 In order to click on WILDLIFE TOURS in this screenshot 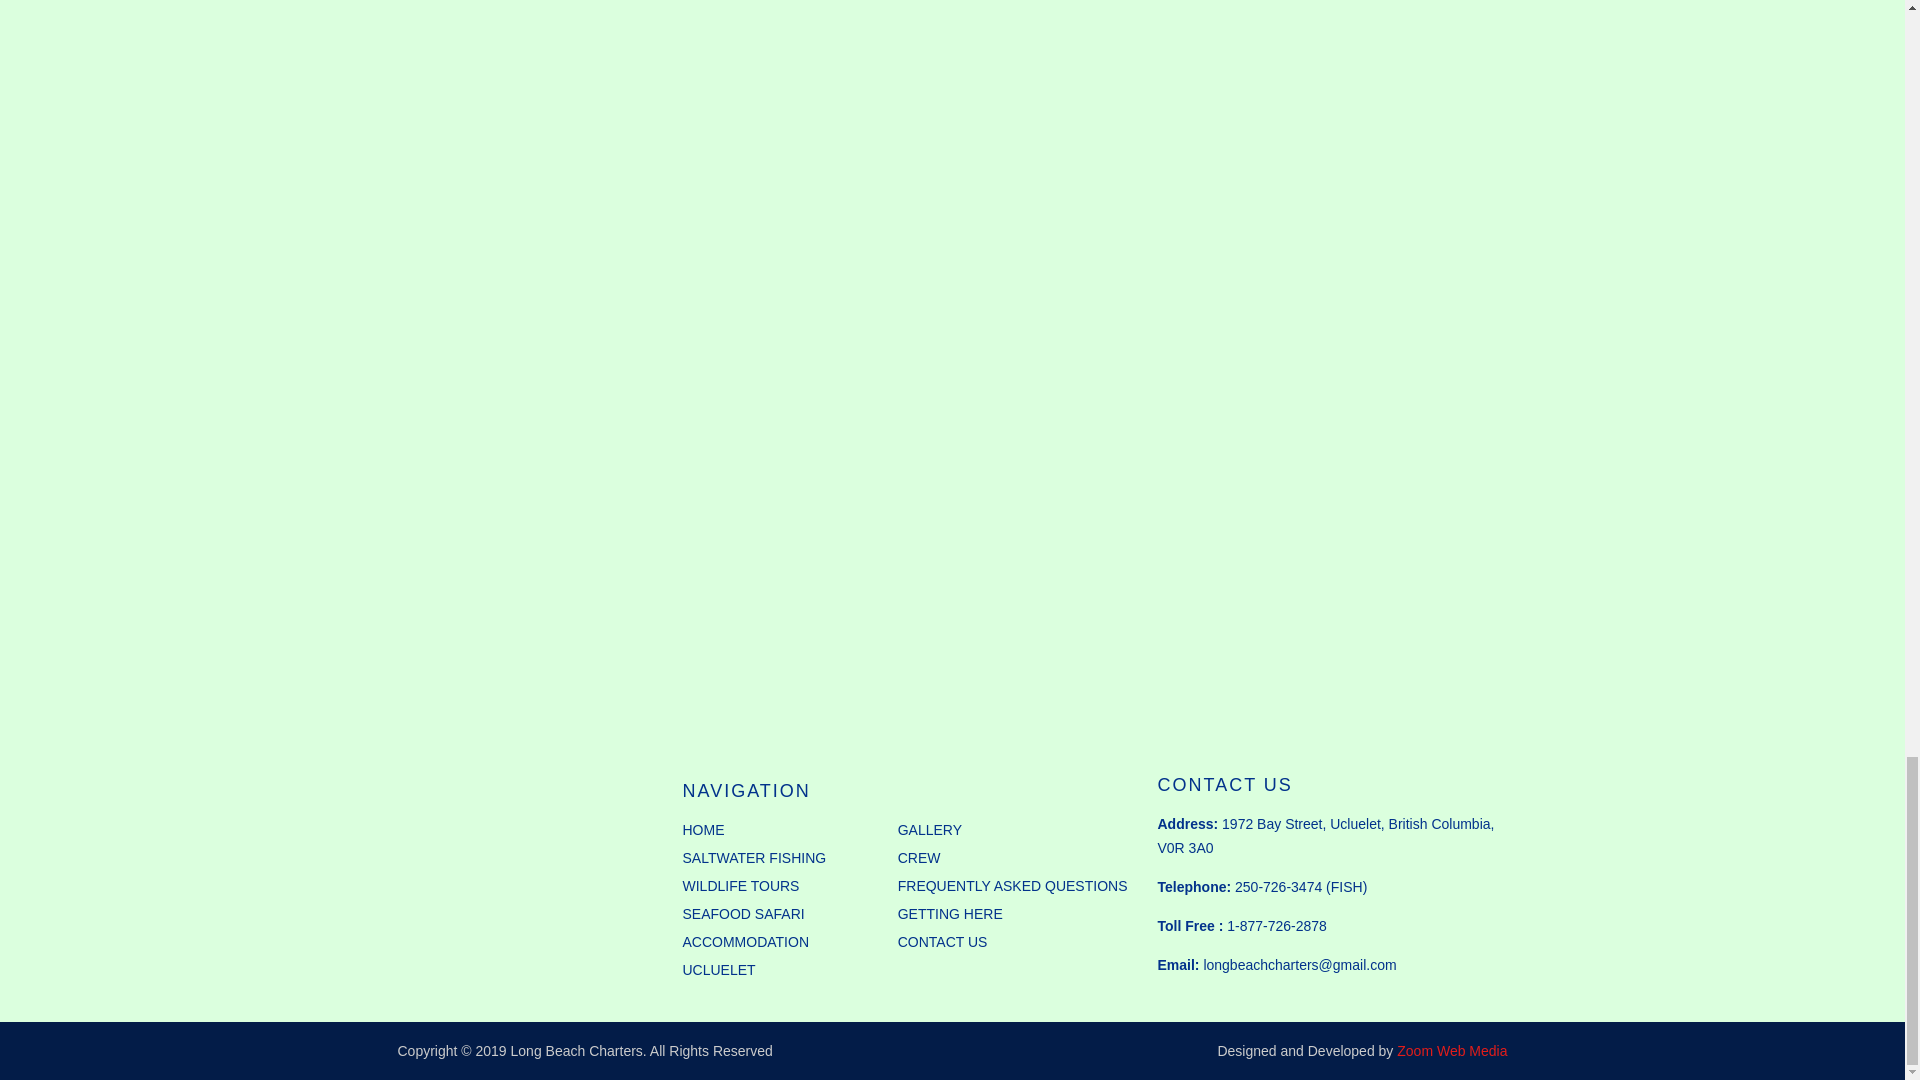, I will do `click(740, 888)`.